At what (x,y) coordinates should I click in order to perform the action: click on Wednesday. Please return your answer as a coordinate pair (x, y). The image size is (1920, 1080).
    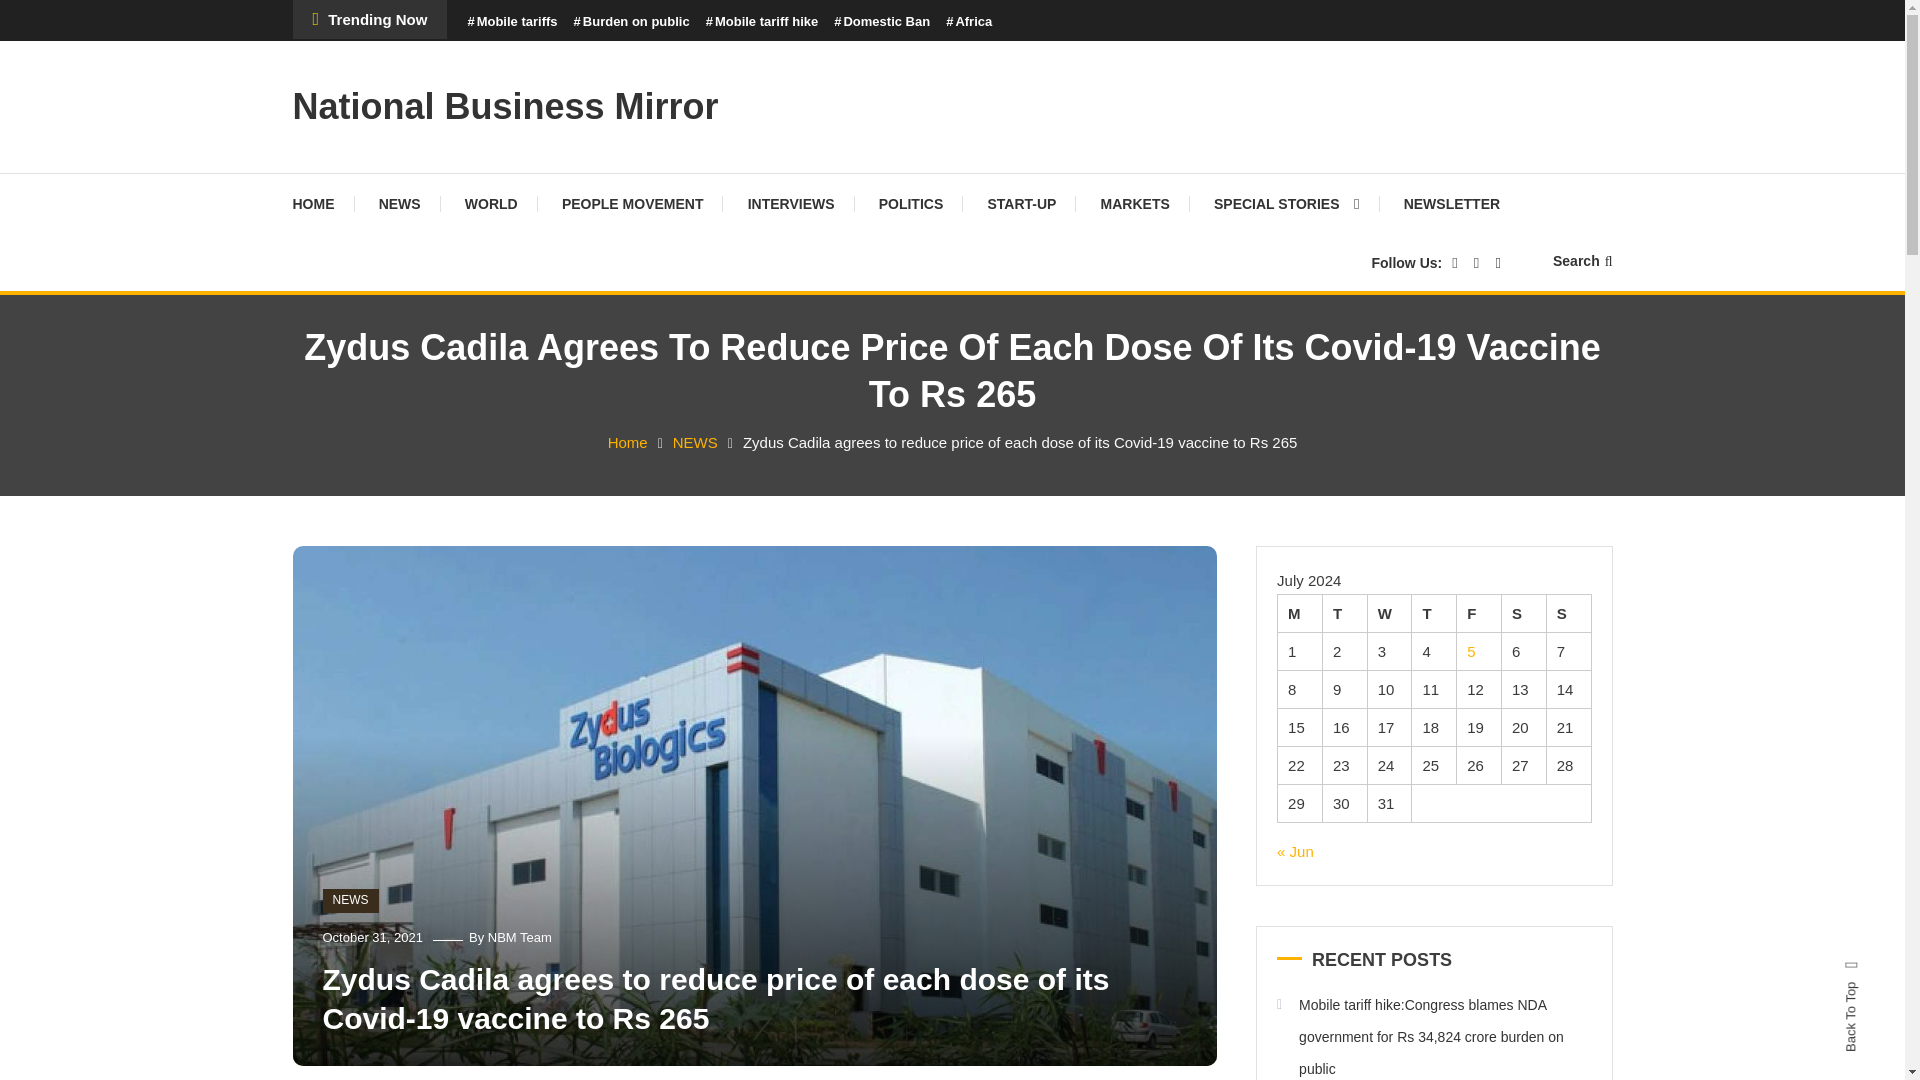
    Looking at the image, I should click on (1389, 612).